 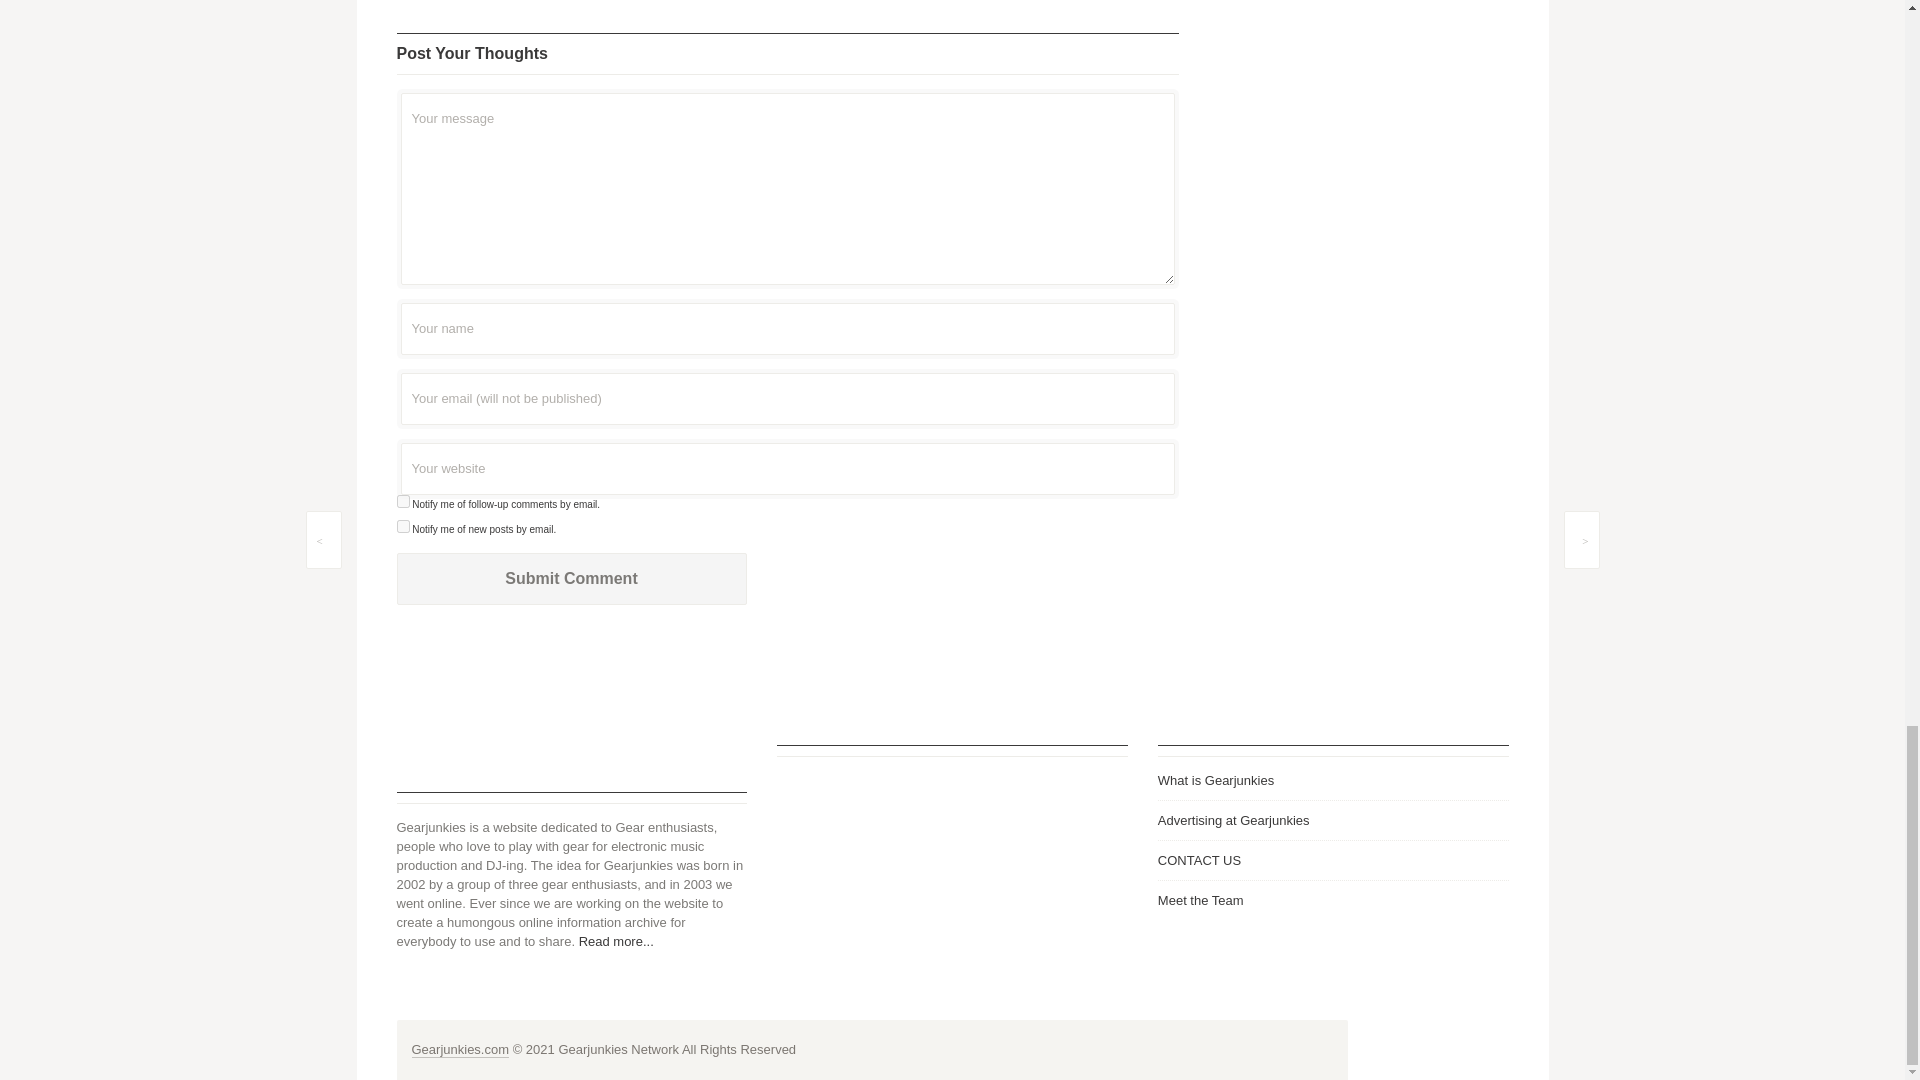 I want to click on subscribe, so click(x=402, y=500).